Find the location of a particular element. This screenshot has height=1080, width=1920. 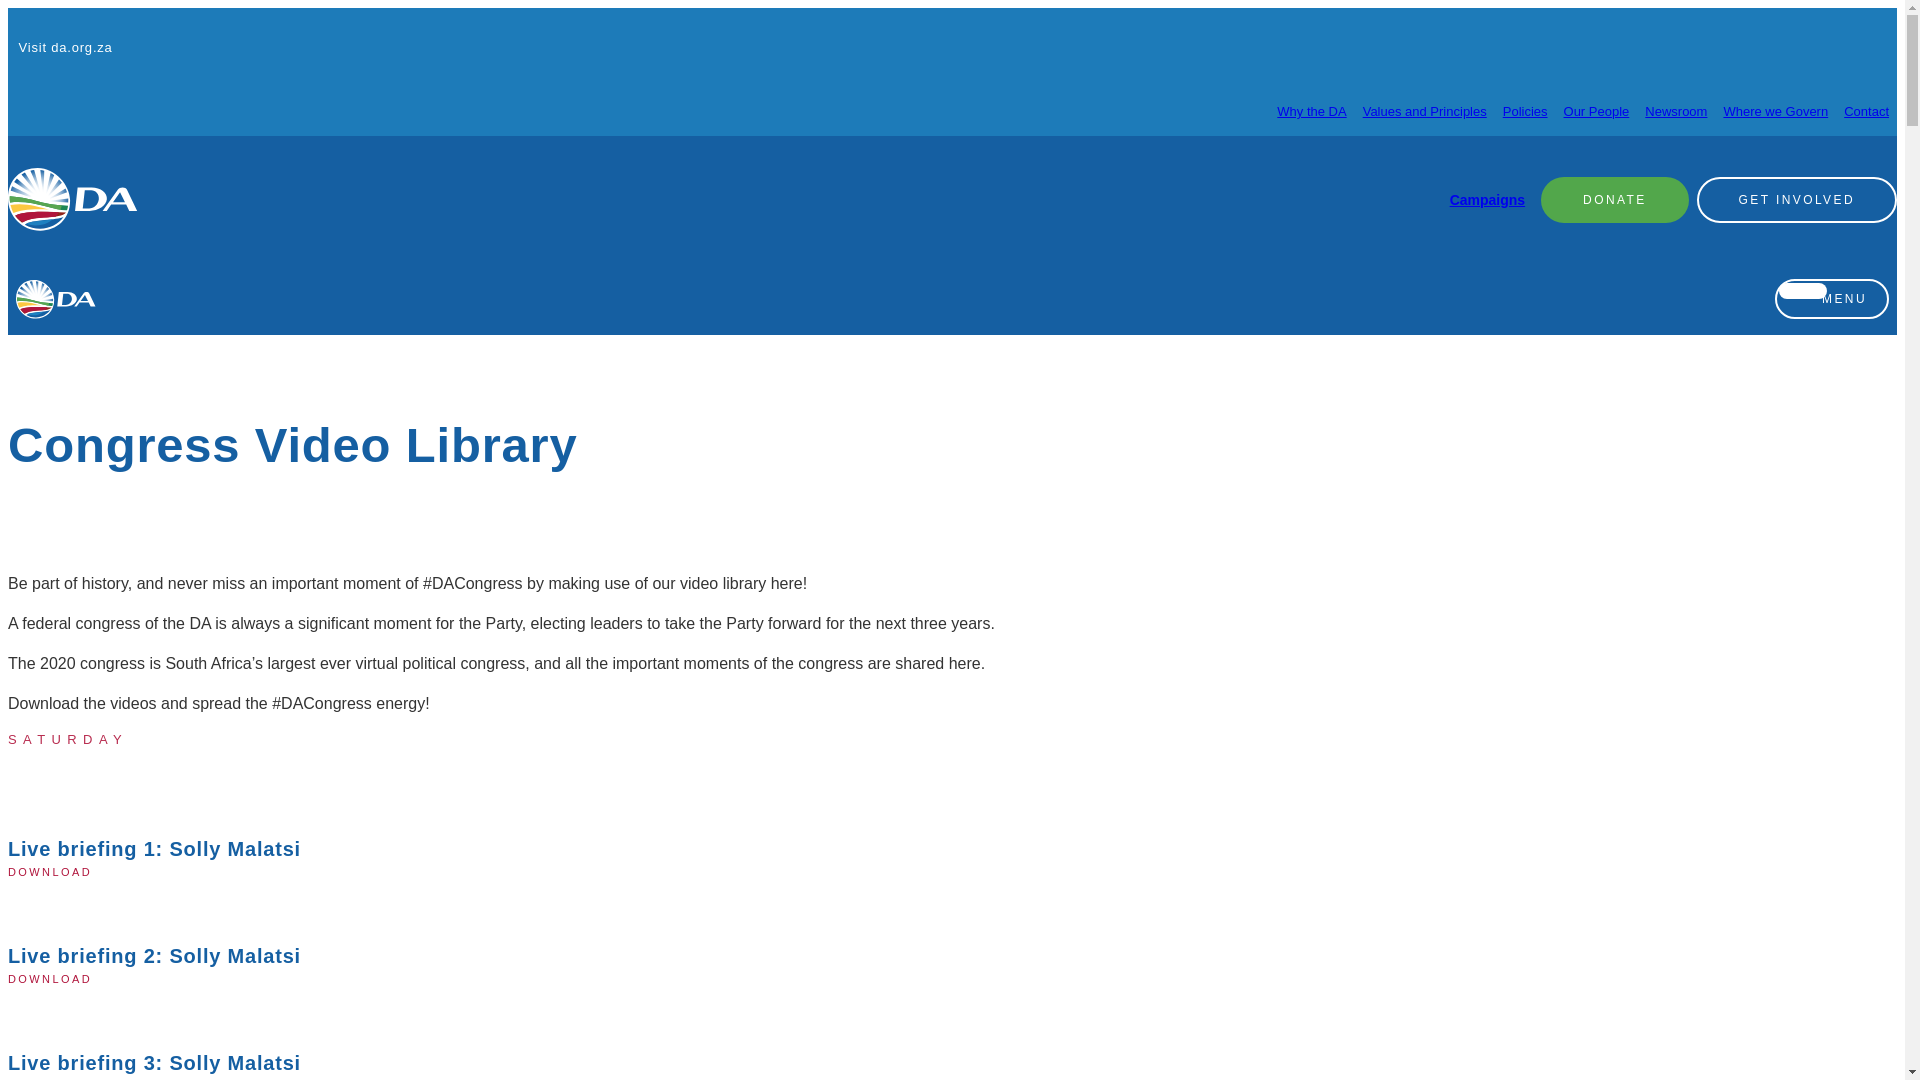

DONATE is located at coordinates (1615, 198).